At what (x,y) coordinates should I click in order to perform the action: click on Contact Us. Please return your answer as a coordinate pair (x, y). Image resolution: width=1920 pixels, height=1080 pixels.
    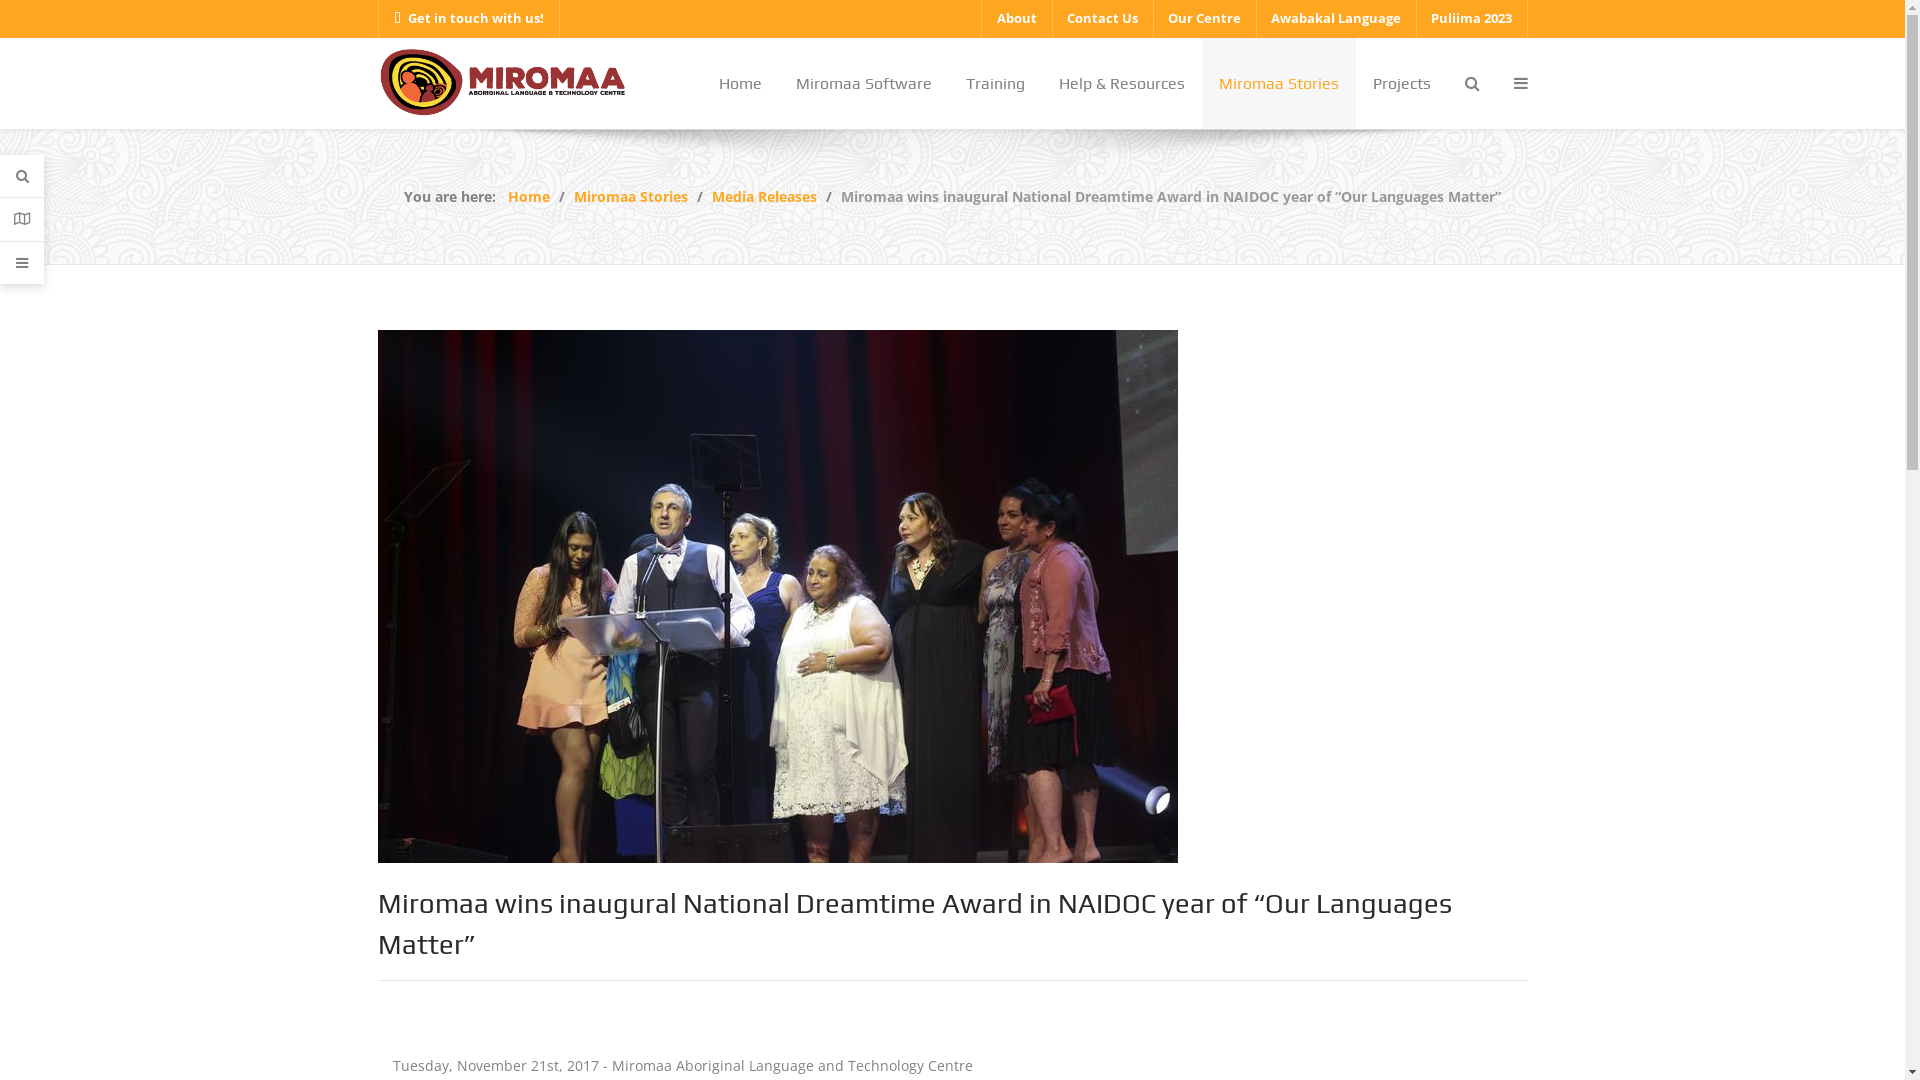
    Looking at the image, I should click on (1102, 19).